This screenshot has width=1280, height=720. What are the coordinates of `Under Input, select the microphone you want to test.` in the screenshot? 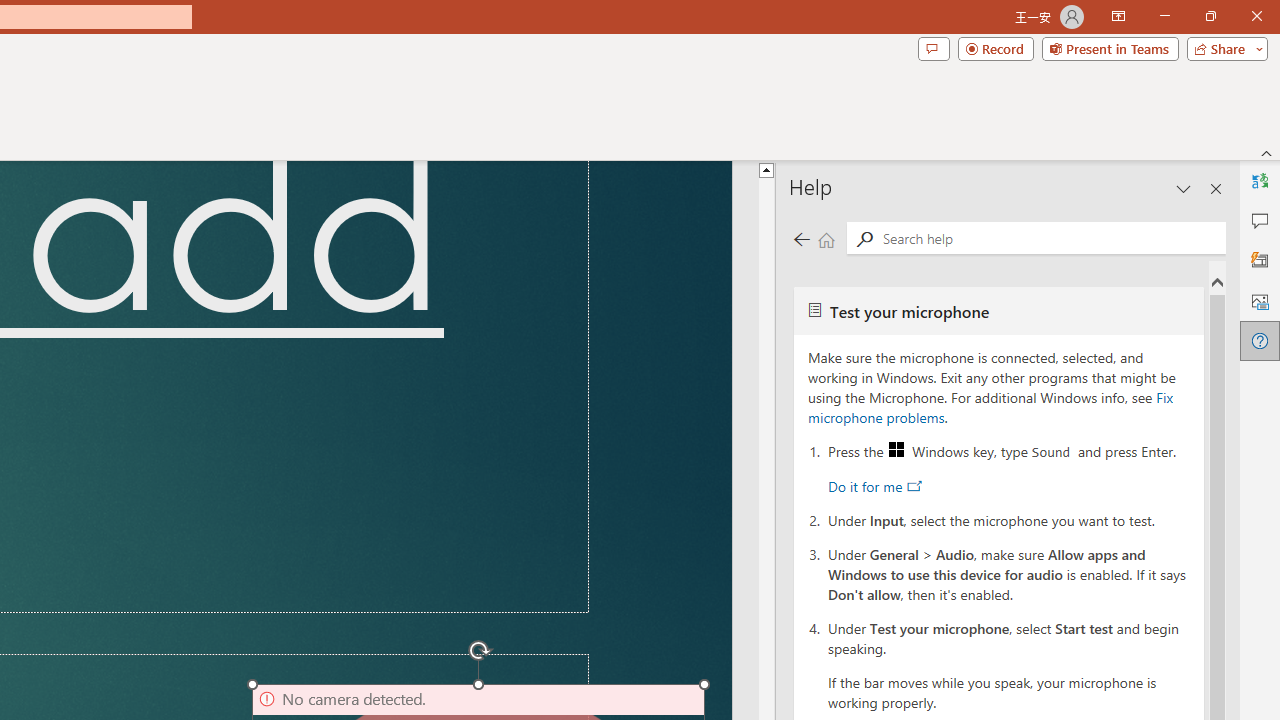 It's located at (1009, 519).